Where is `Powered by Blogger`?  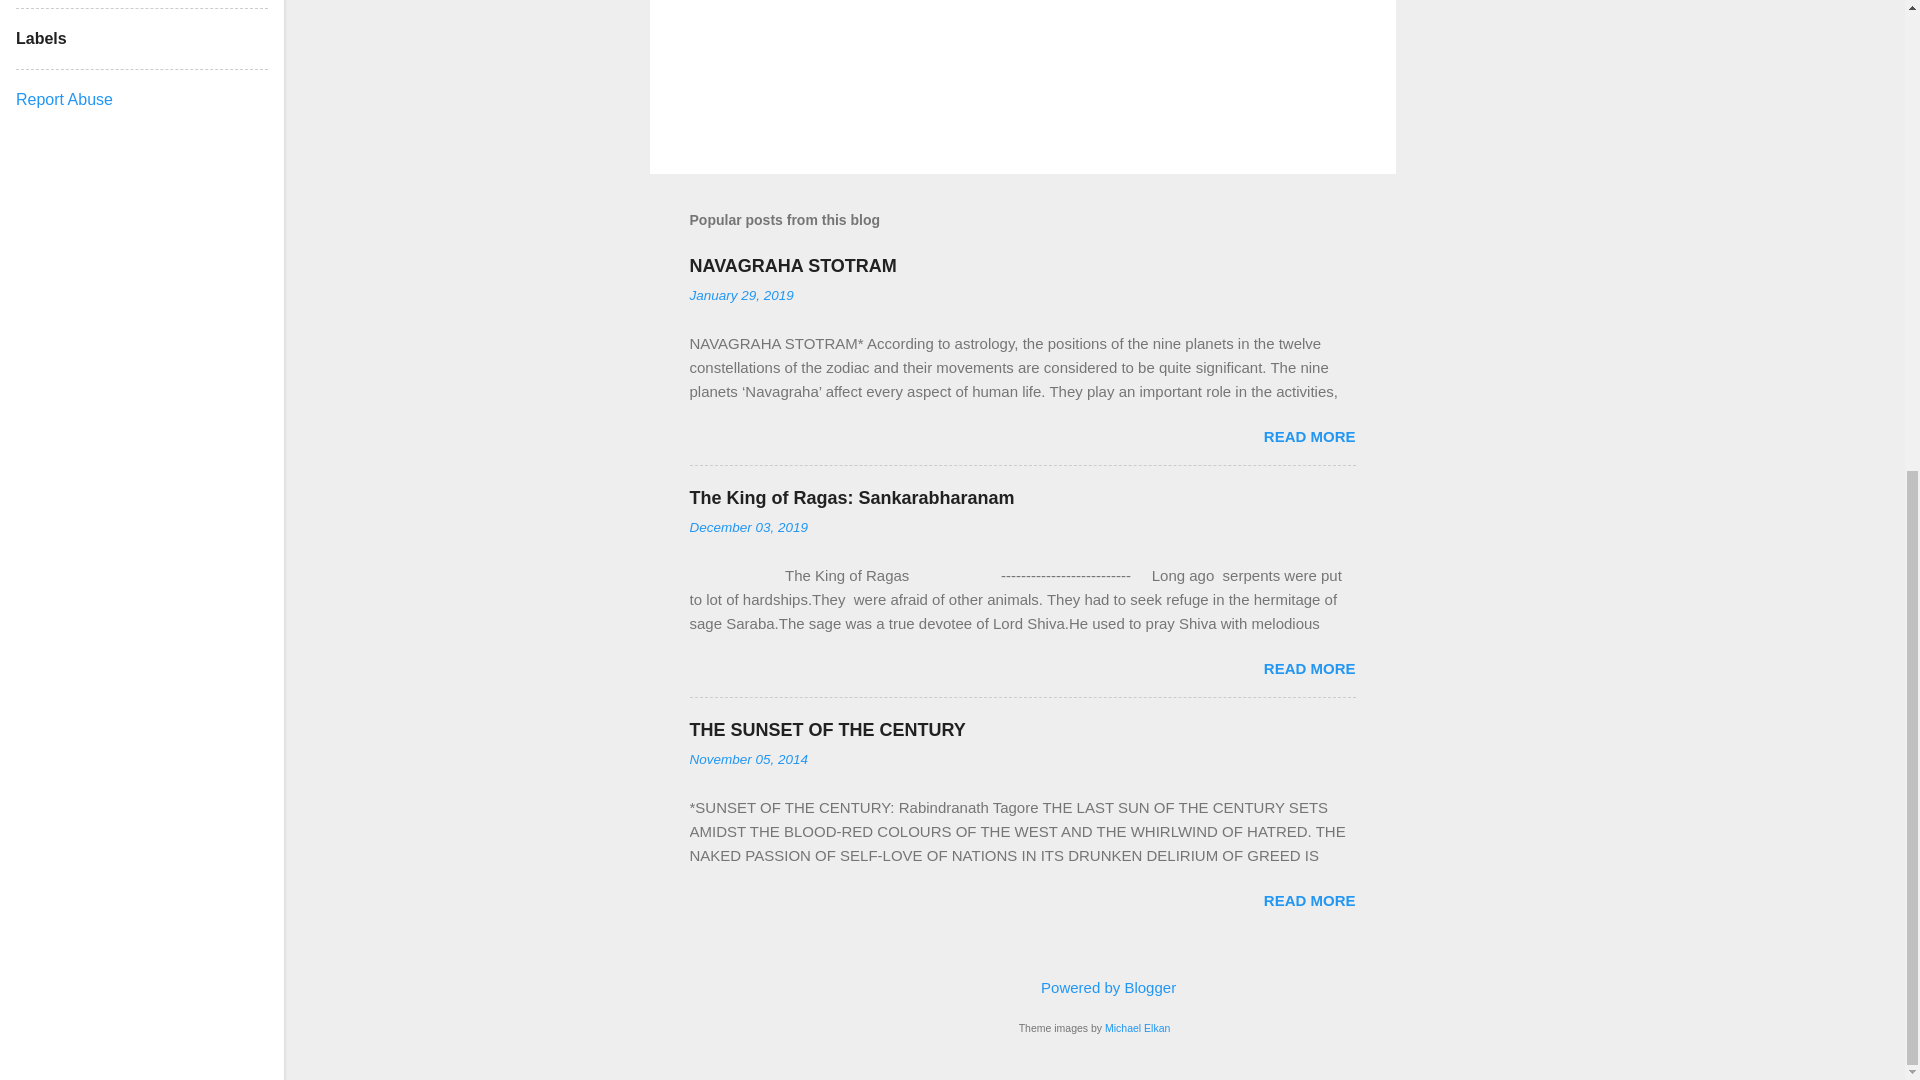
Powered by Blogger is located at coordinates (1094, 986).